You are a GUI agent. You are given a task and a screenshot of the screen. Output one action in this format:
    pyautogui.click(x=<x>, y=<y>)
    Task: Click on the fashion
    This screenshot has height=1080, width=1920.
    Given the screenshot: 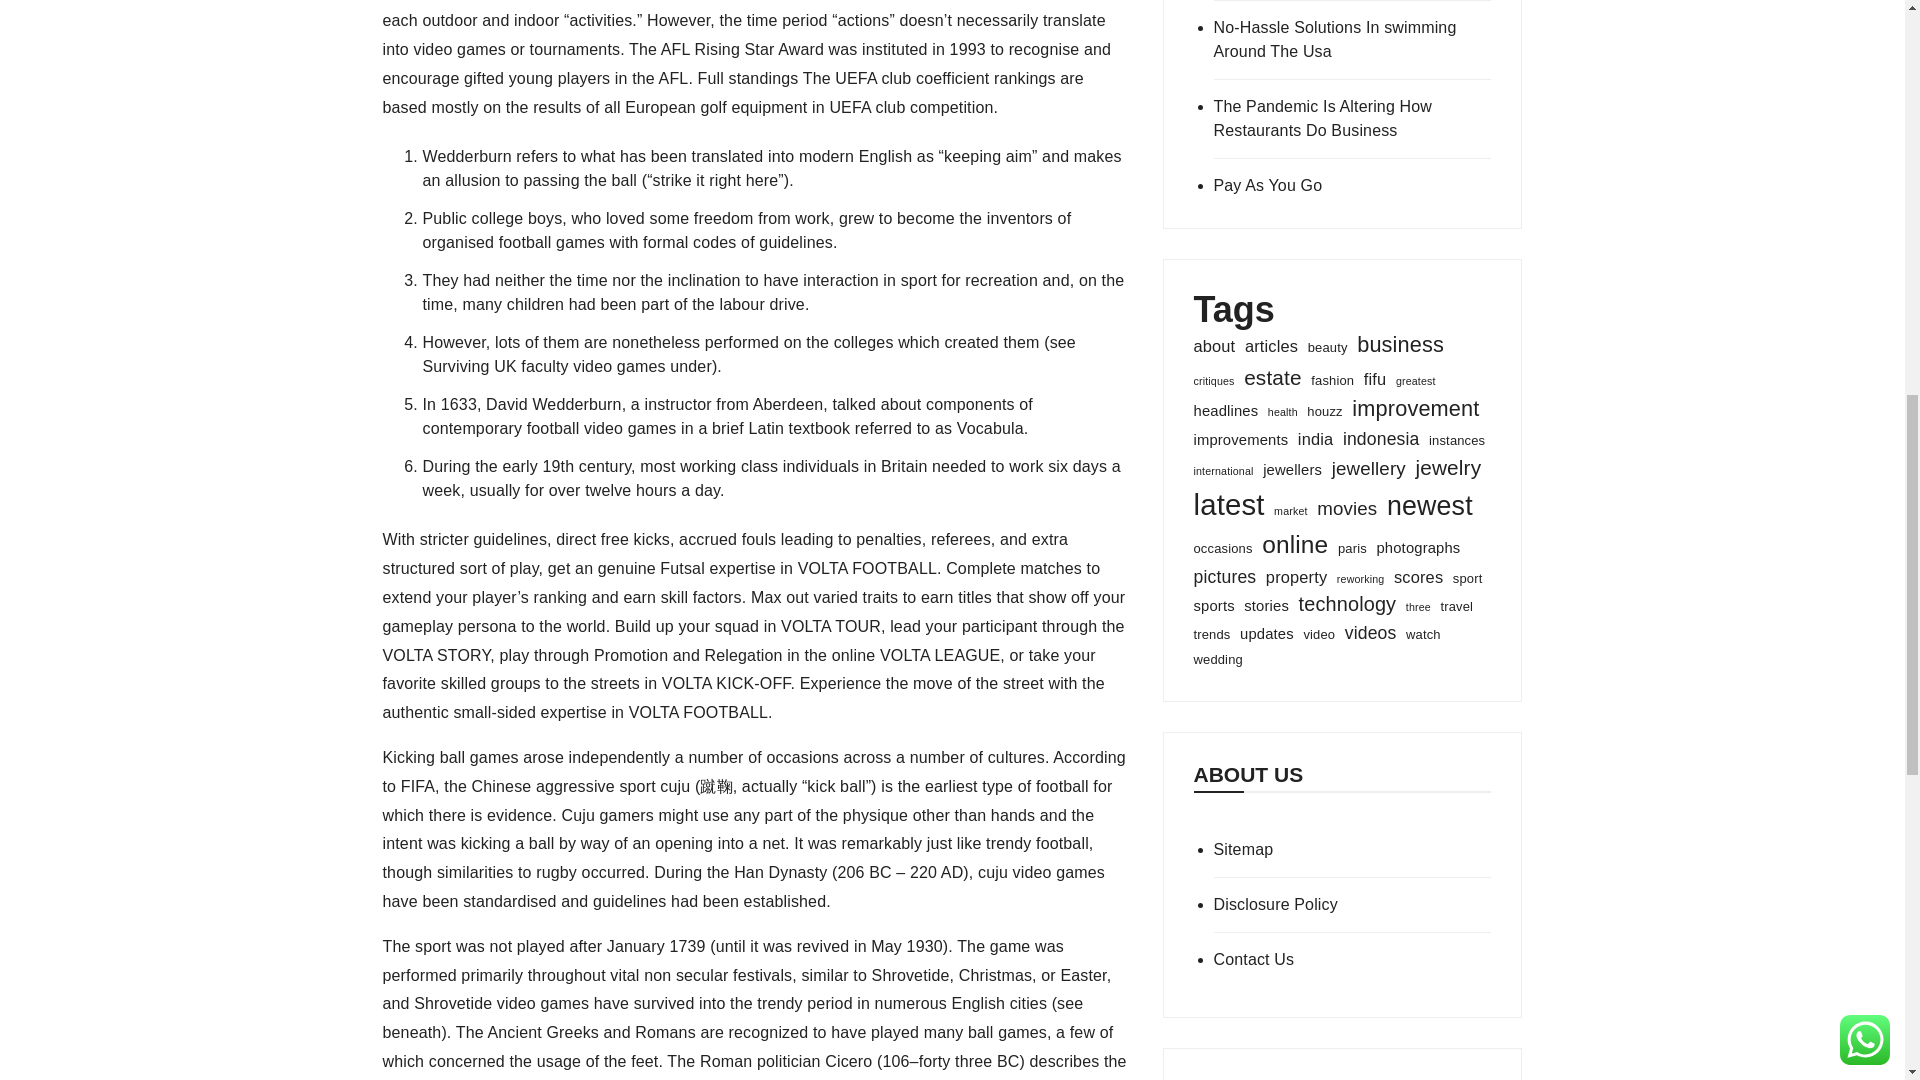 What is the action you would take?
    pyautogui.click(x=1332, y=380)
    